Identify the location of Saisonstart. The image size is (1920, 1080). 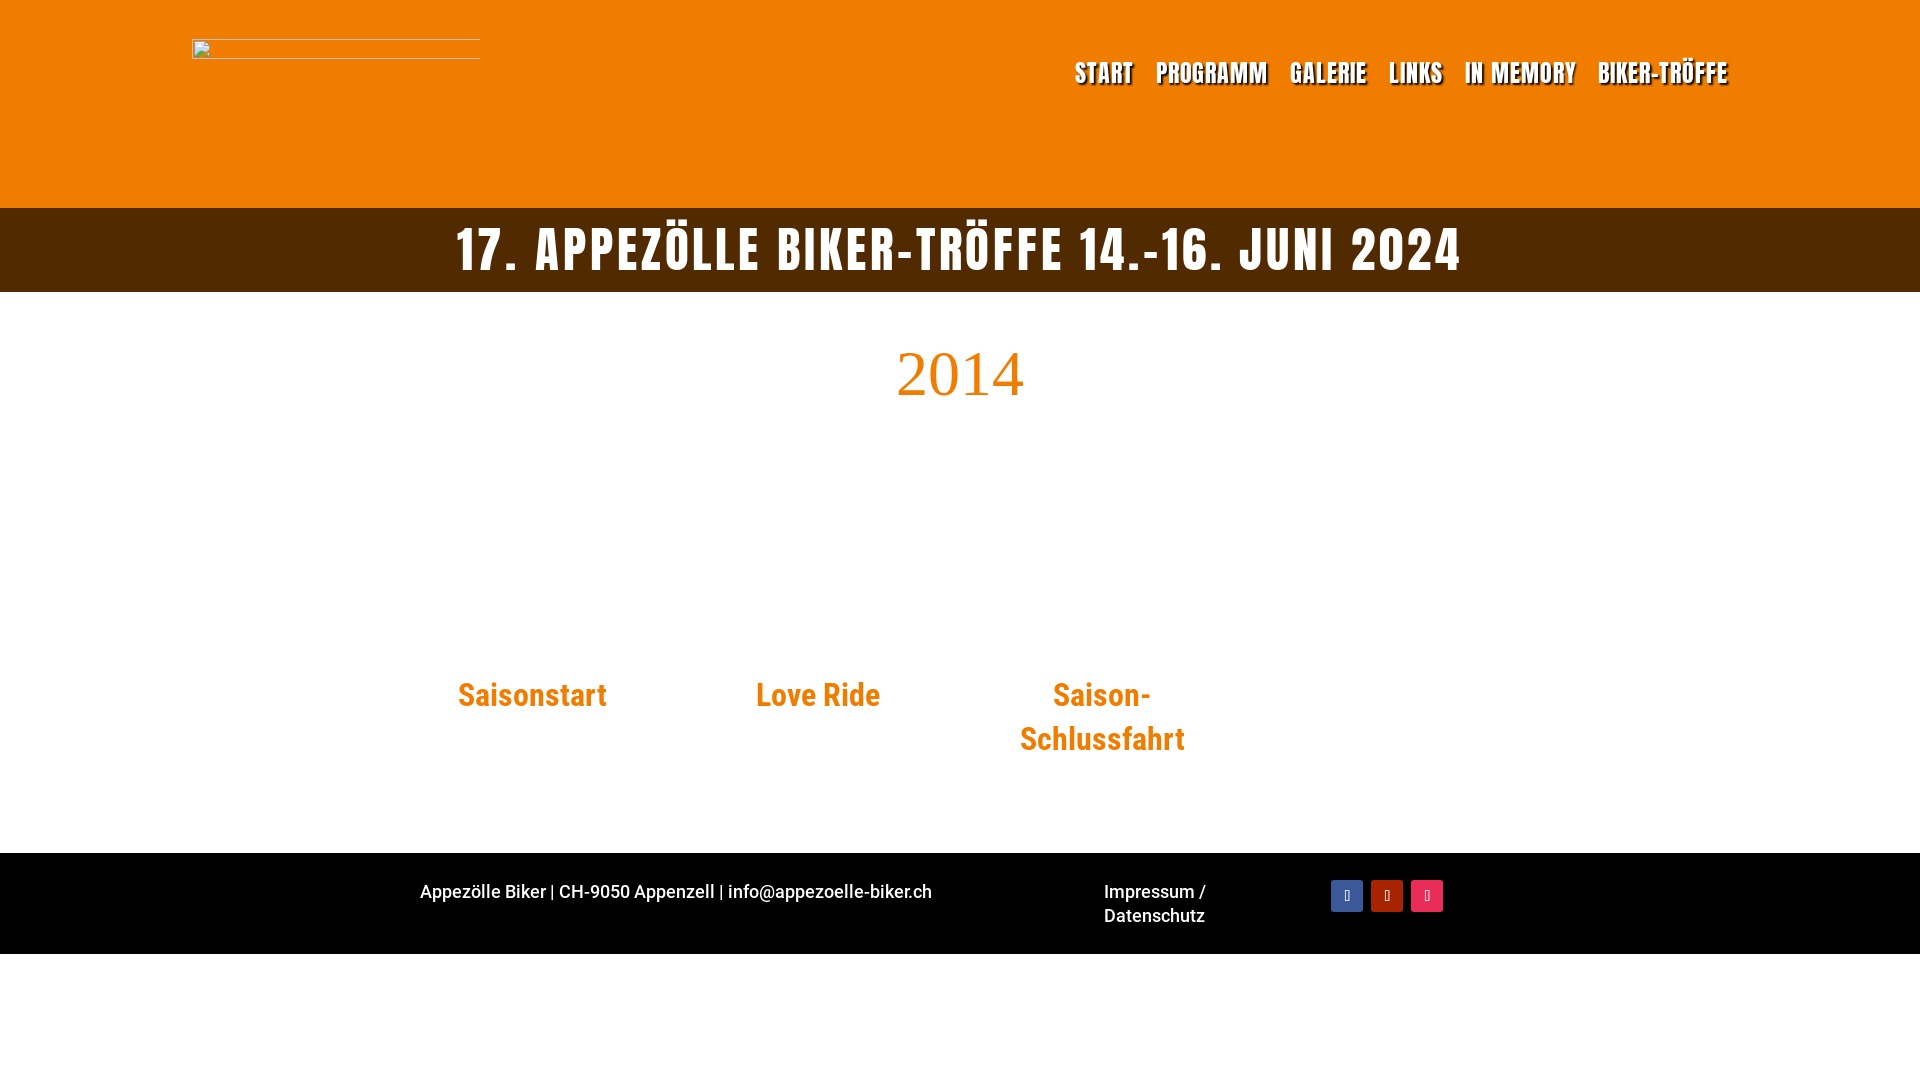
(532, 695).